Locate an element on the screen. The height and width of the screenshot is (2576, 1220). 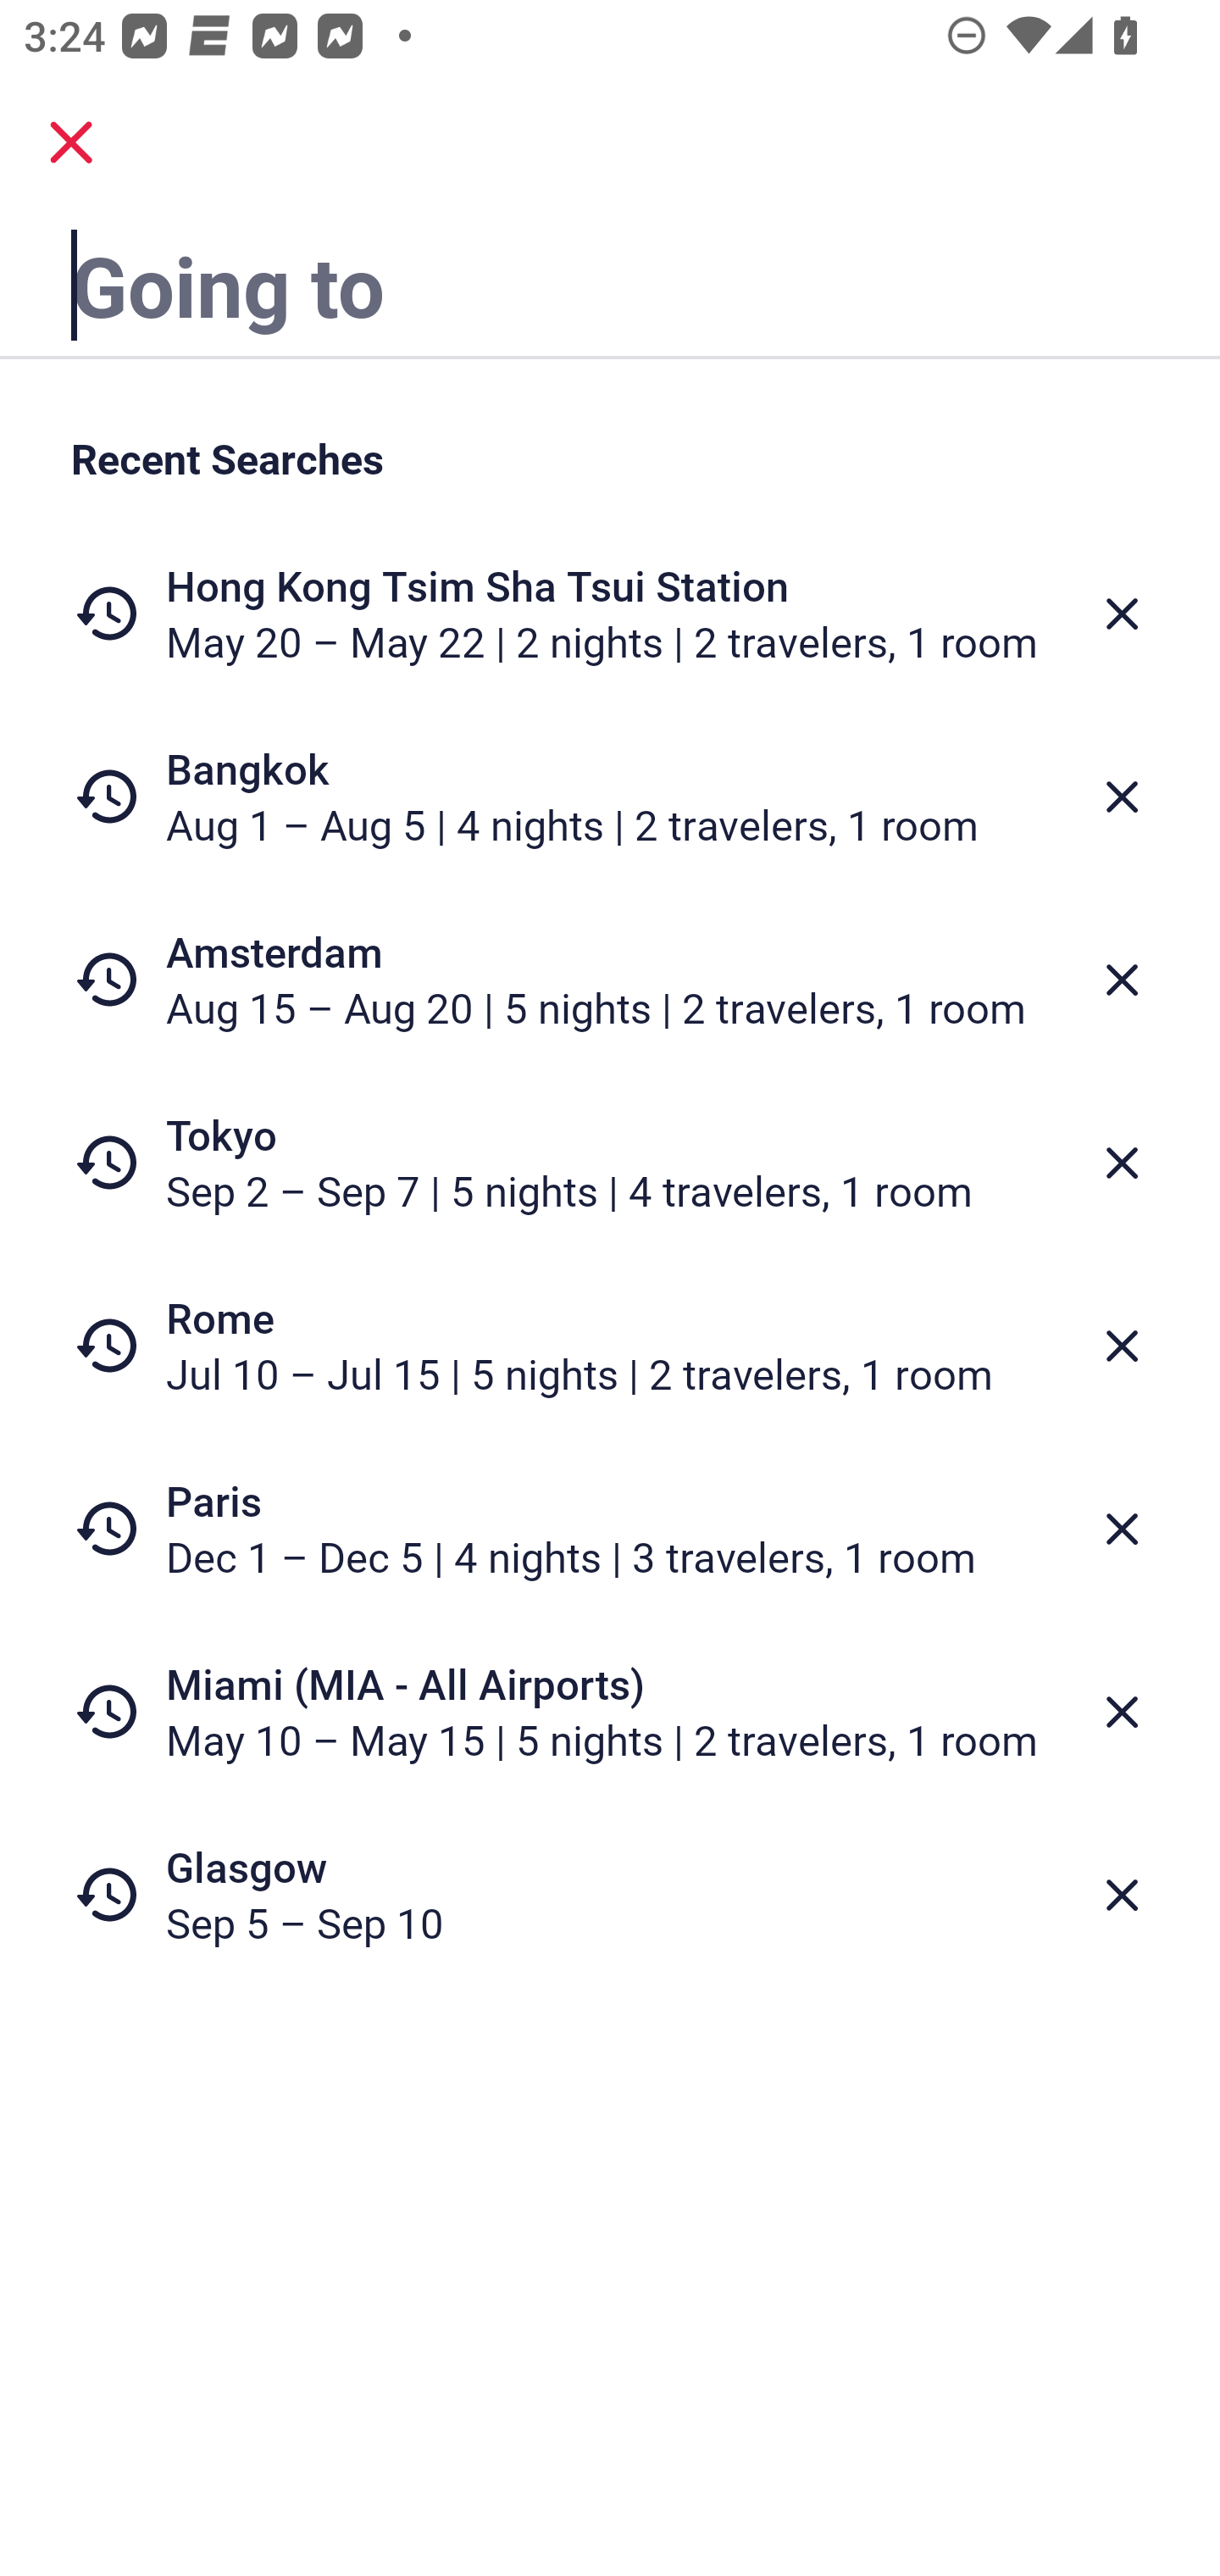
Delete from recent searches is located at coordinates (1122, 1163).